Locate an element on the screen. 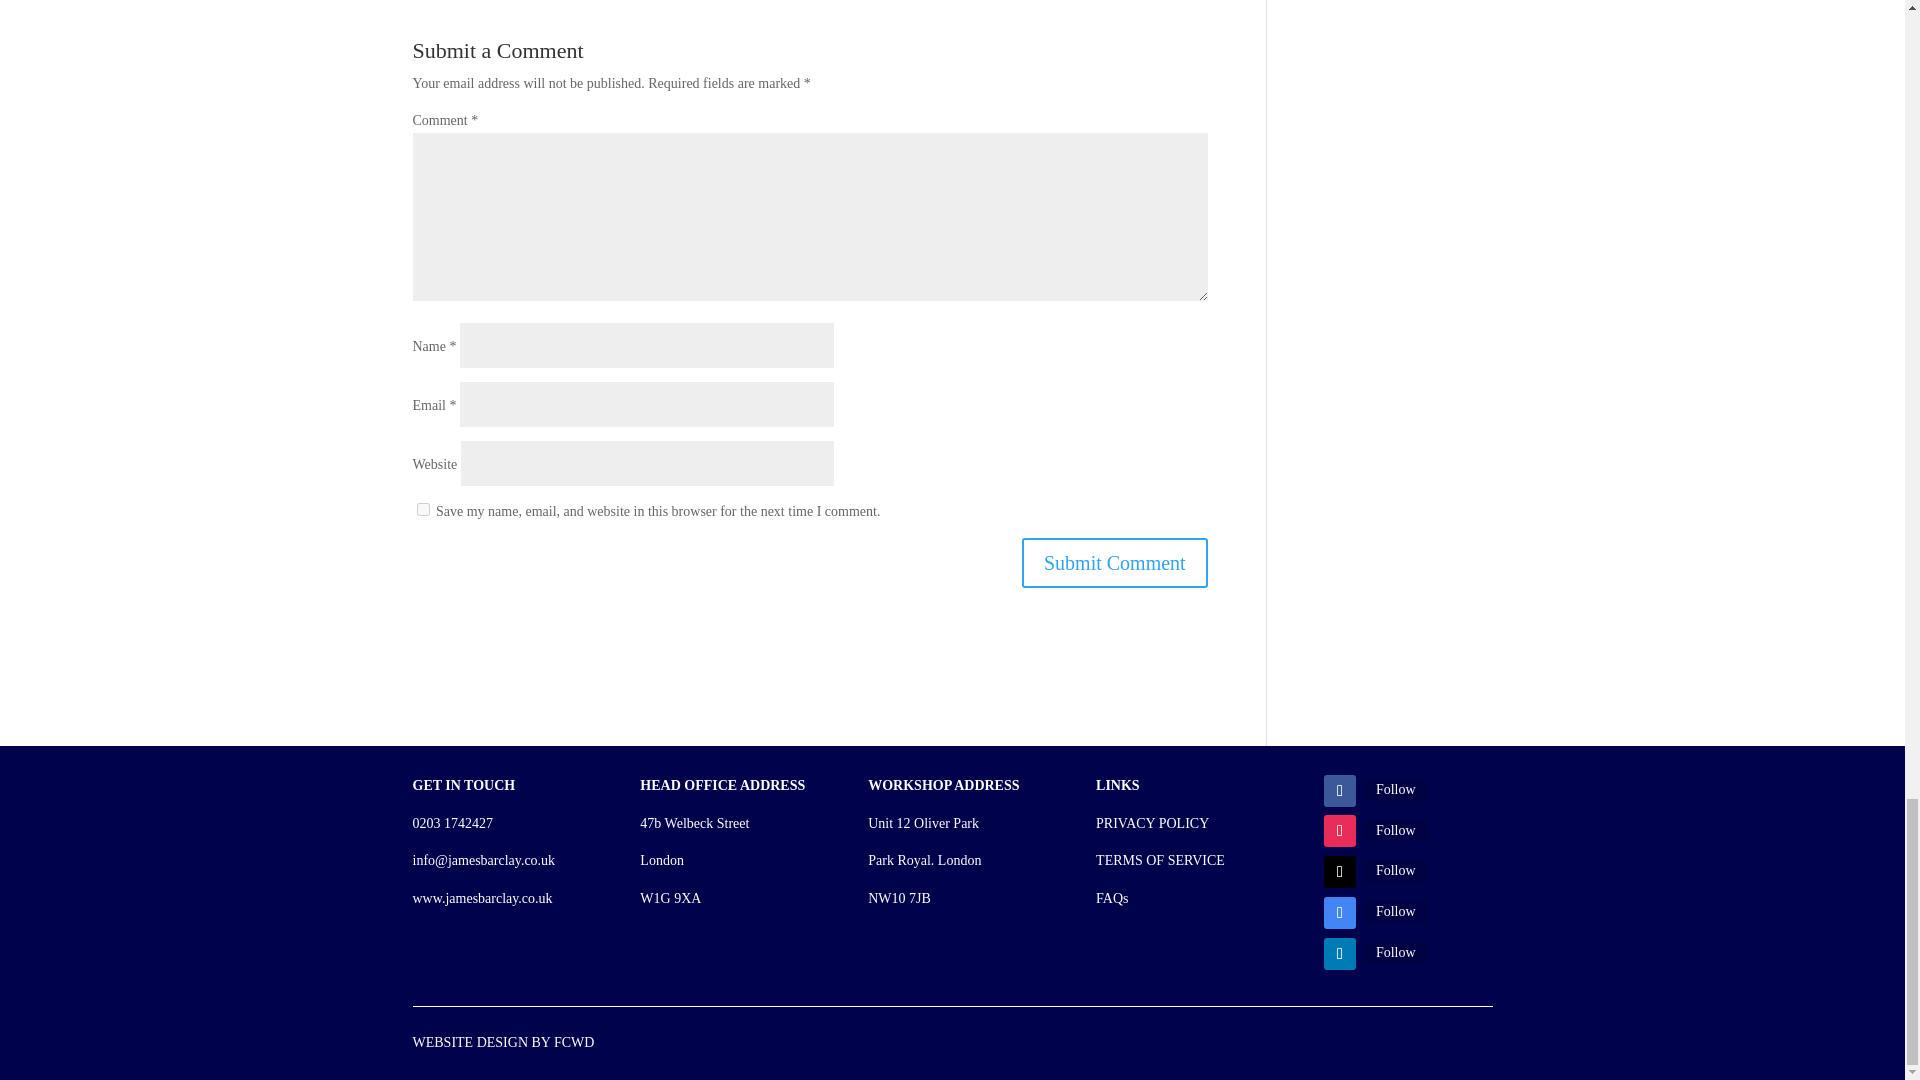 The height and width of the screenshot is (1080, 1920). Follow on Google is located at coordinates (1340, 912).